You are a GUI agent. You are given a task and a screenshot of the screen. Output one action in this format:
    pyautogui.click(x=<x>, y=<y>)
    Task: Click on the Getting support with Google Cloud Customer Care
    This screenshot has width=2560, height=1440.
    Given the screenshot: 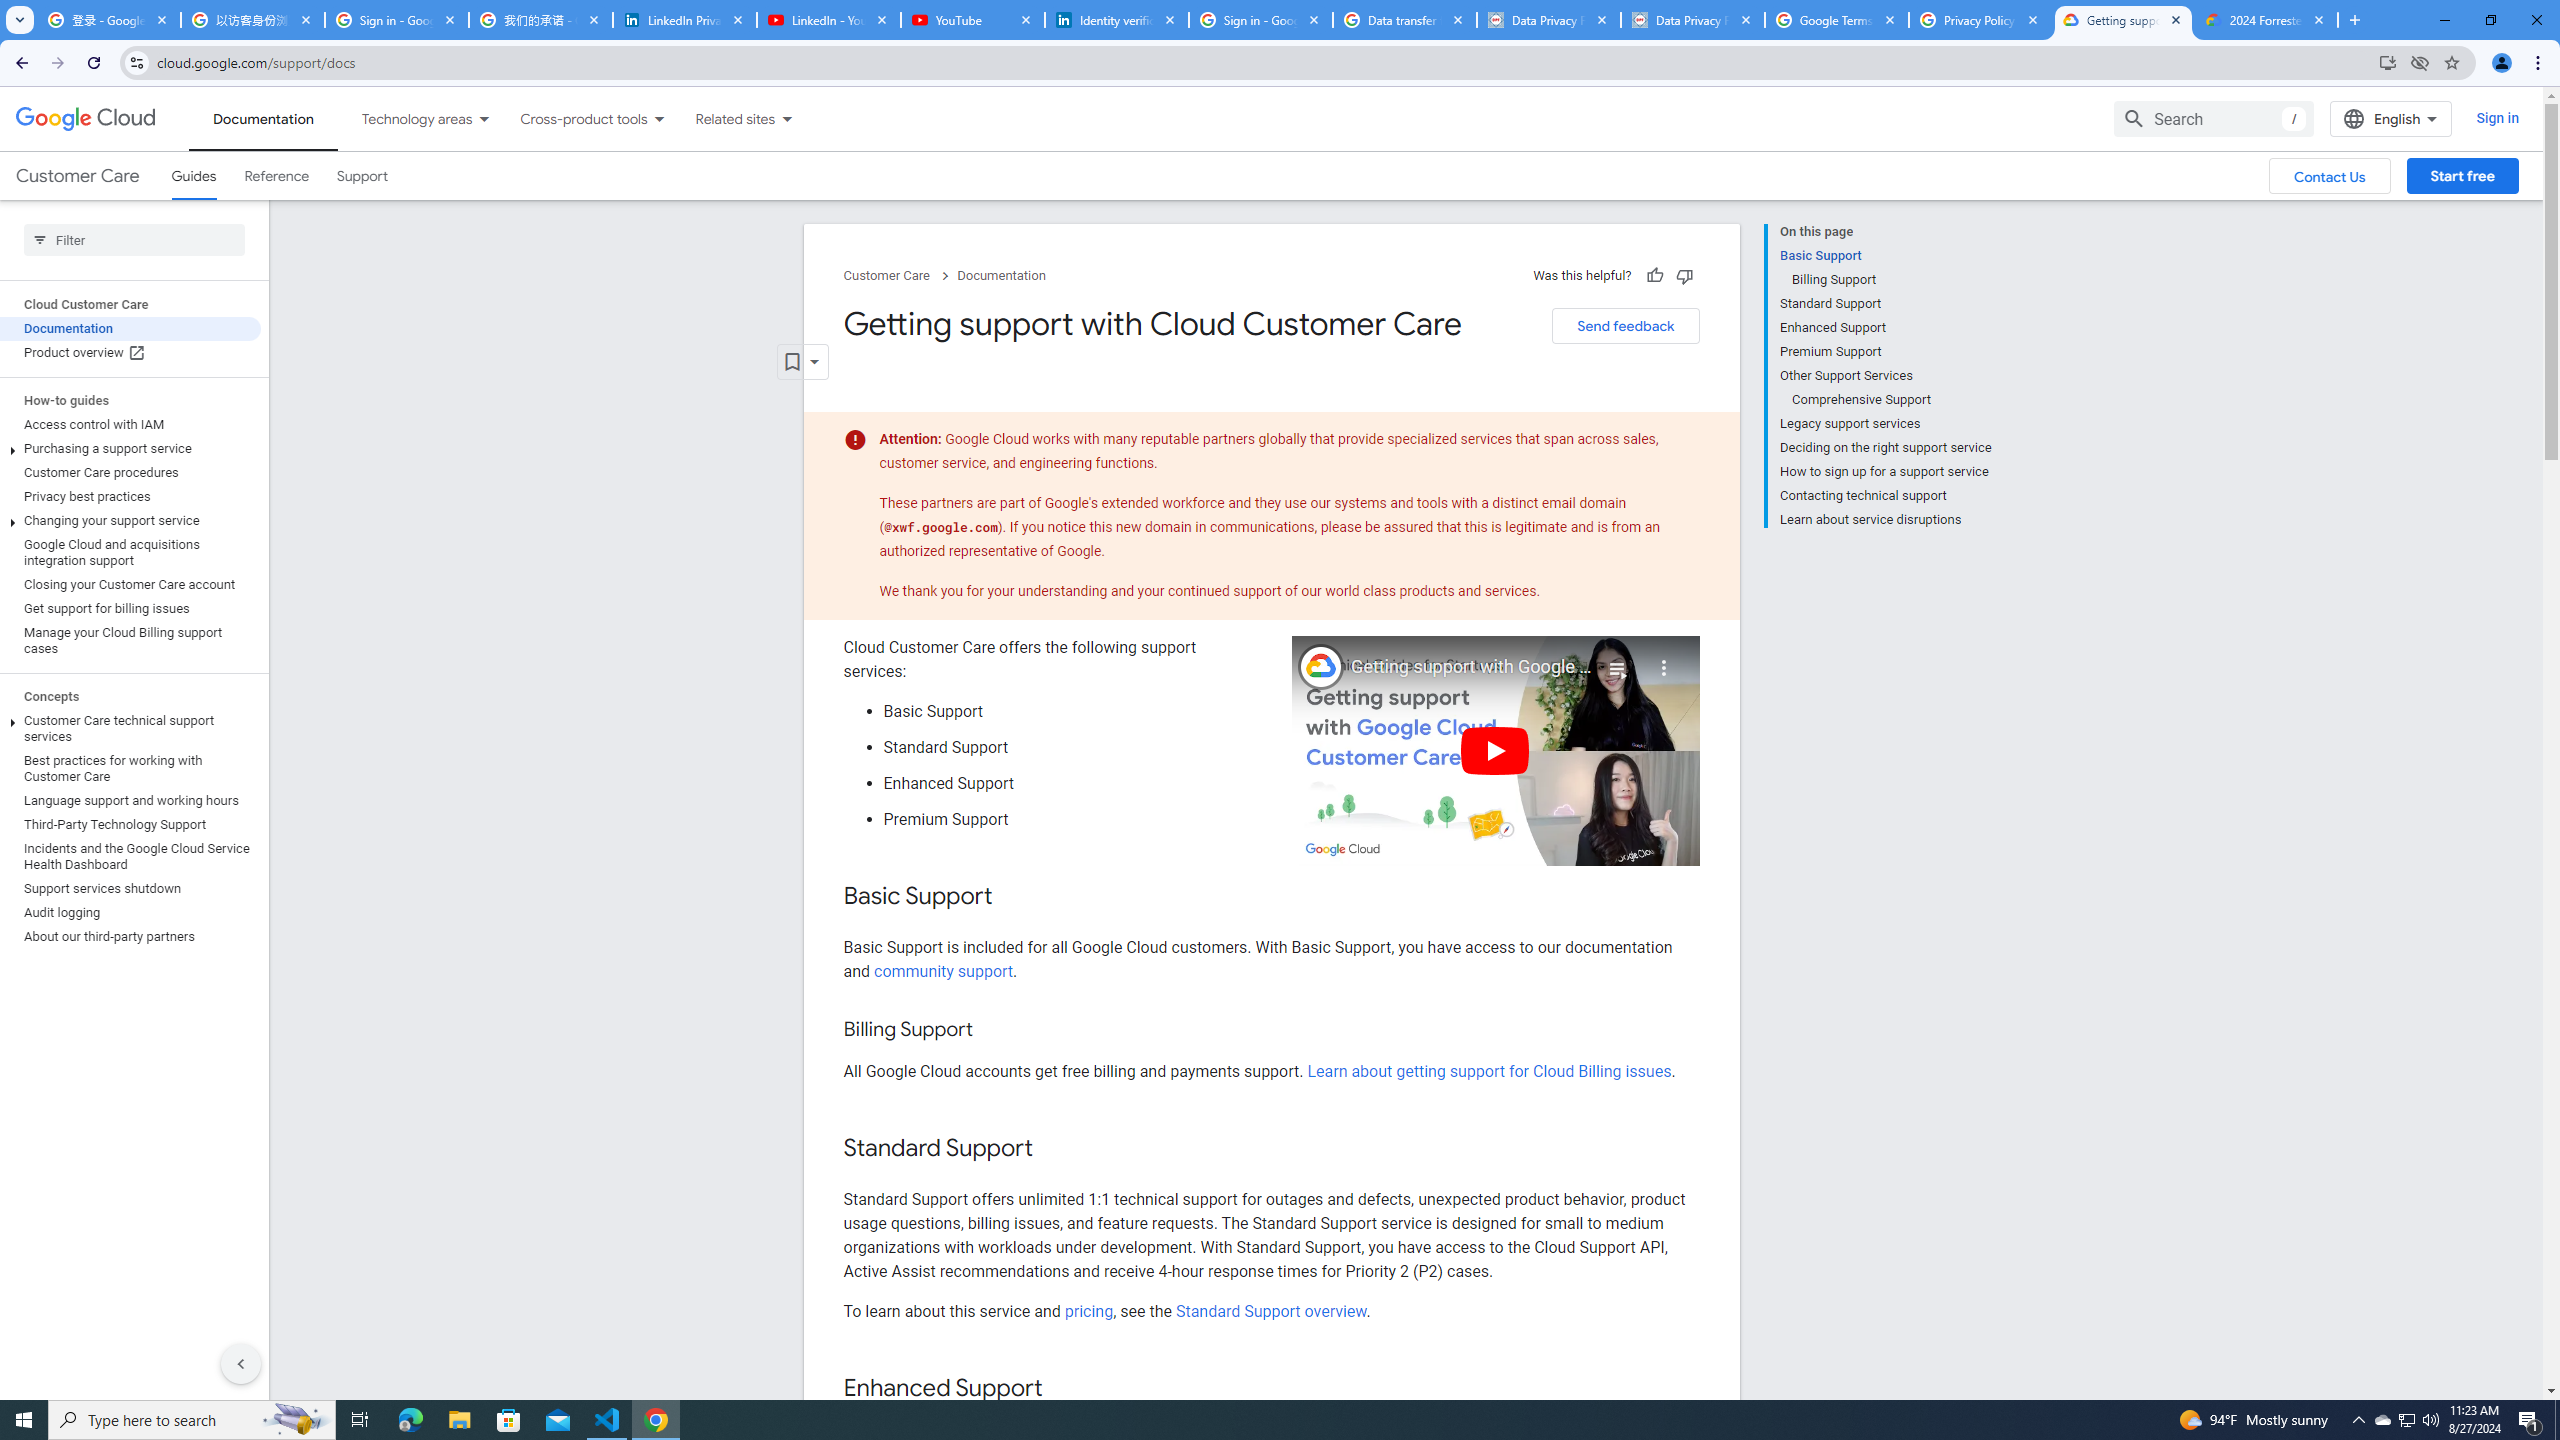 What is the action you would take?
    pyautogui.click(x=1472, y=667)
    